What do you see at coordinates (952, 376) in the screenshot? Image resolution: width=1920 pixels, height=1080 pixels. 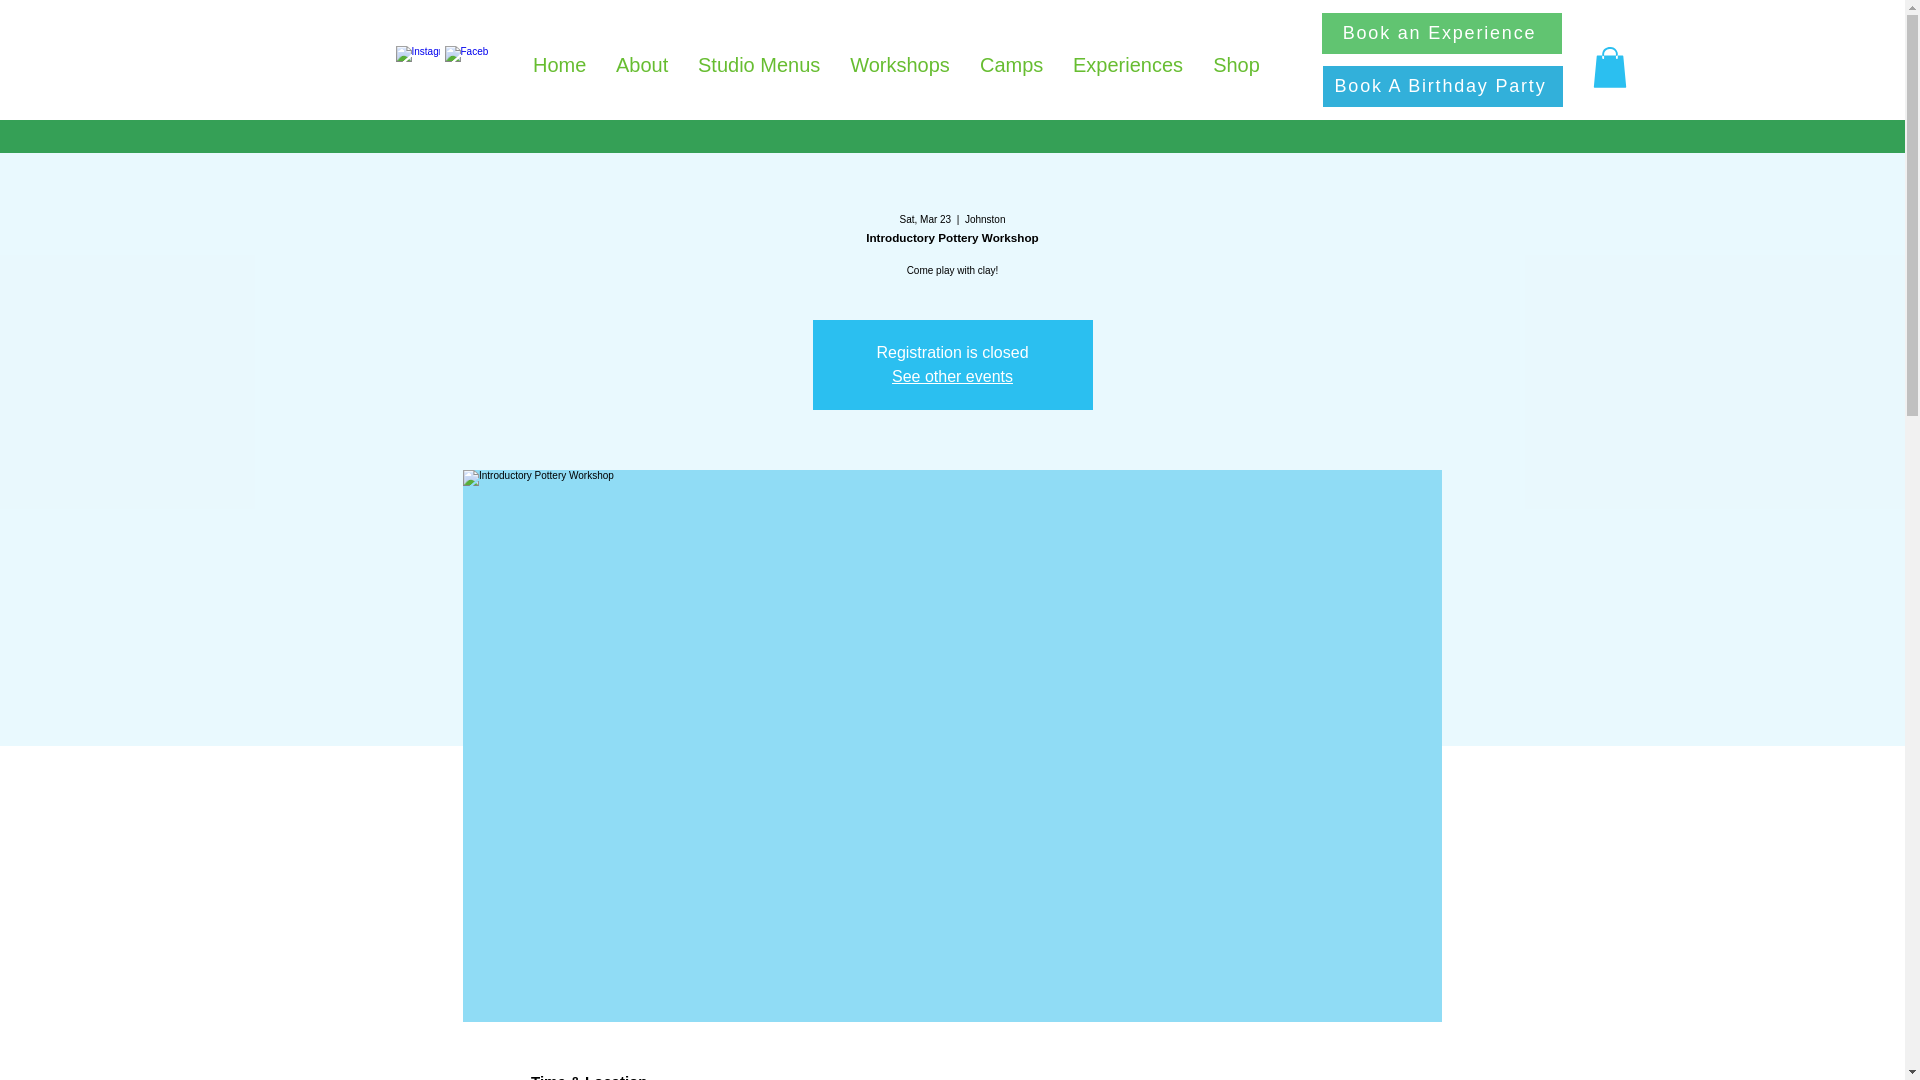 I see `See other events` at bounding box center [952, 376].